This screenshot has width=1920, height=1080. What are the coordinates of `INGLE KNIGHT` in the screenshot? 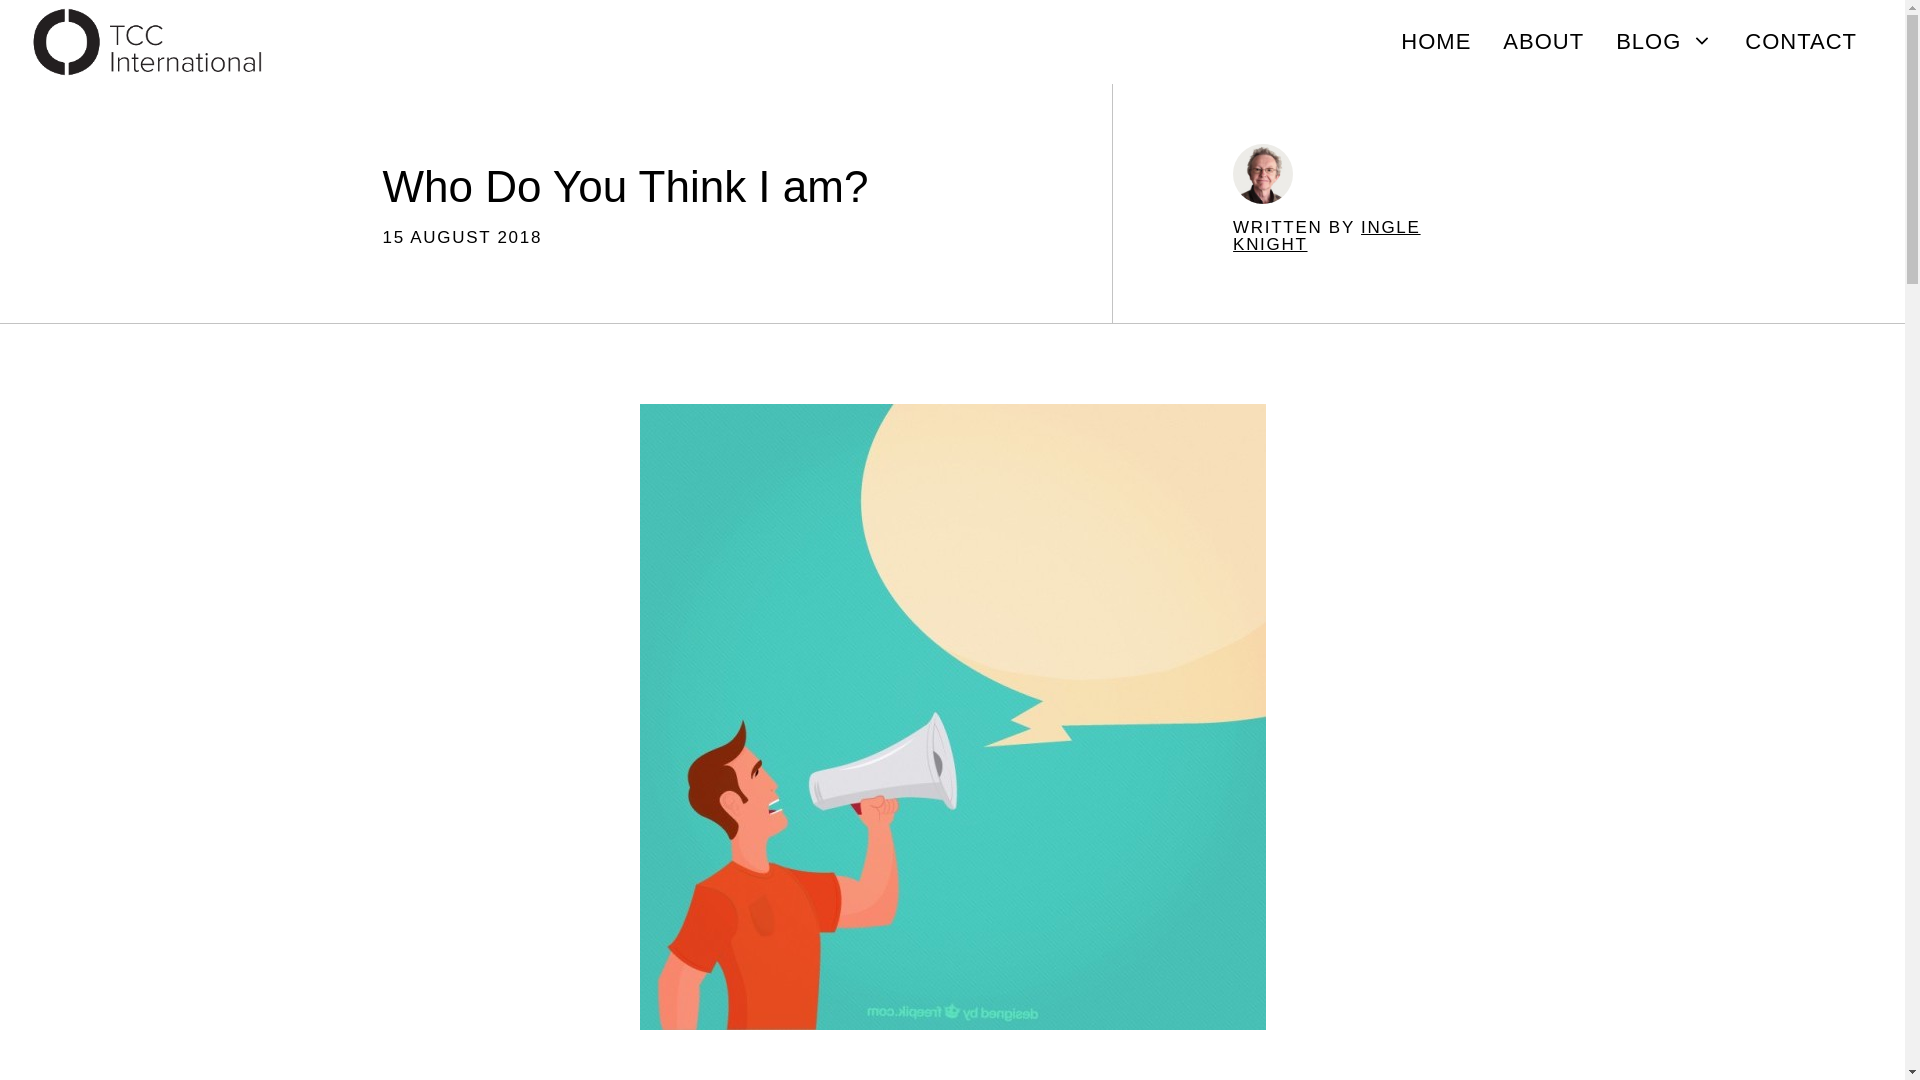 It's located at (1326, 236).